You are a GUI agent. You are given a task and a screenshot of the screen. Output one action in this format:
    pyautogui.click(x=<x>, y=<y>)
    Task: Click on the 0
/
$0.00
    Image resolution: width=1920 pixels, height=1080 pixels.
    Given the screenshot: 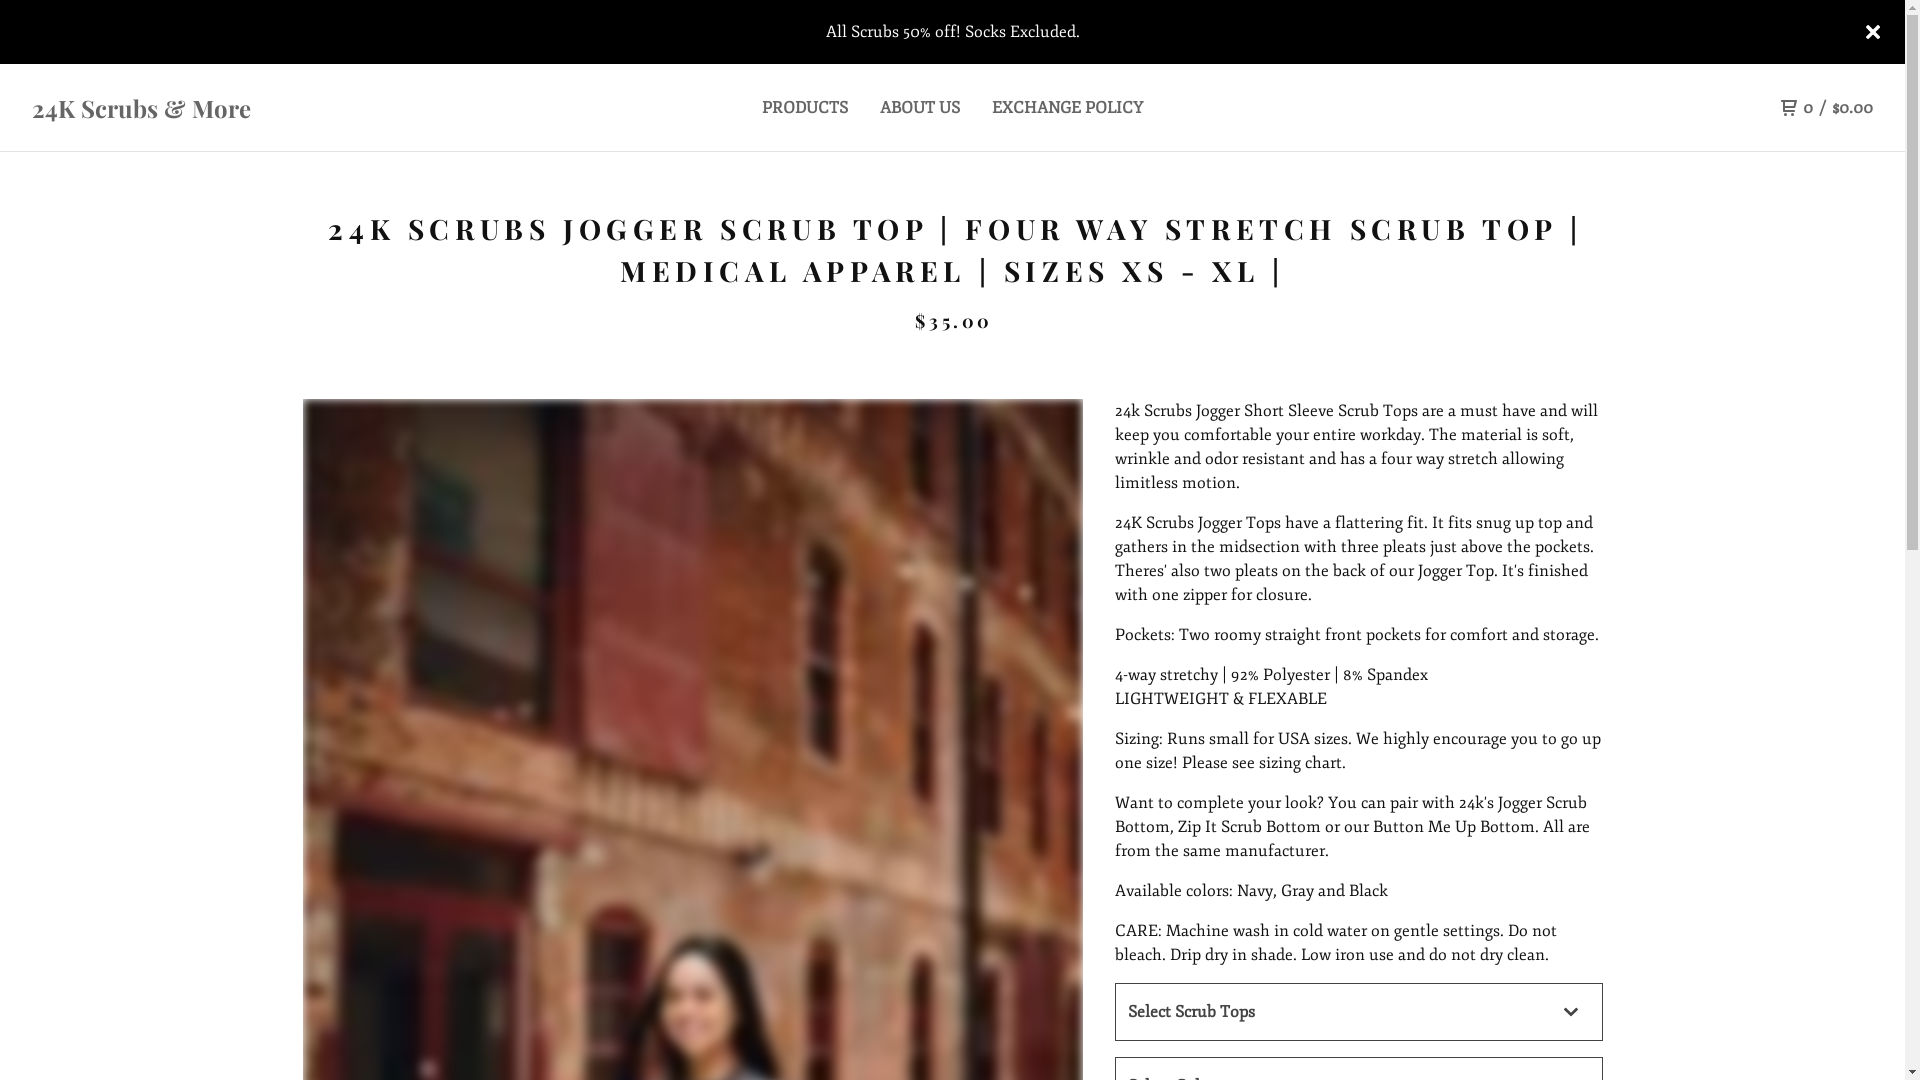 What is the action you would take?
    pyautogui.click(x=1827, y=108)
    